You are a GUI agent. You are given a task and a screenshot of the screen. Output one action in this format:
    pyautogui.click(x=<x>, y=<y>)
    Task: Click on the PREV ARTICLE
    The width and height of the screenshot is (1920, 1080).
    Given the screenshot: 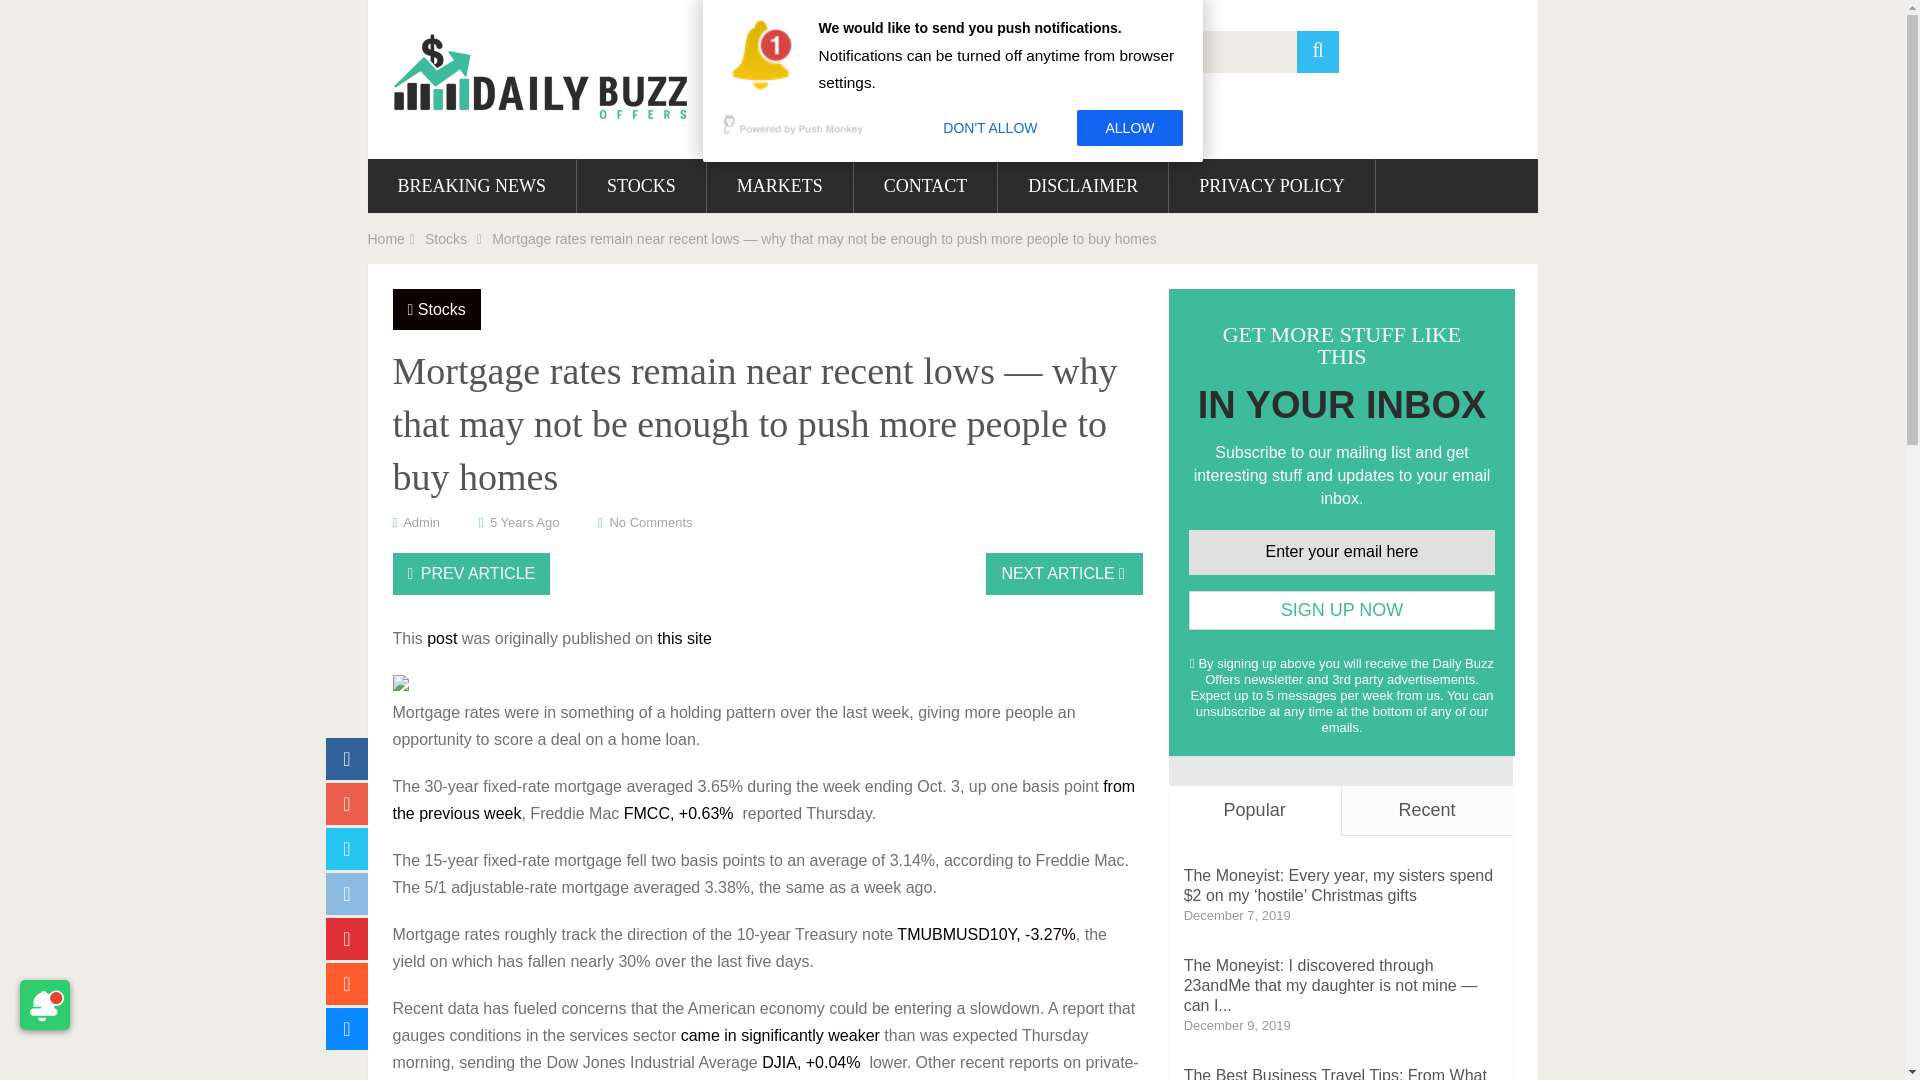 What is the action you would take?
    pyautogui.click(x=470, y=574)
    